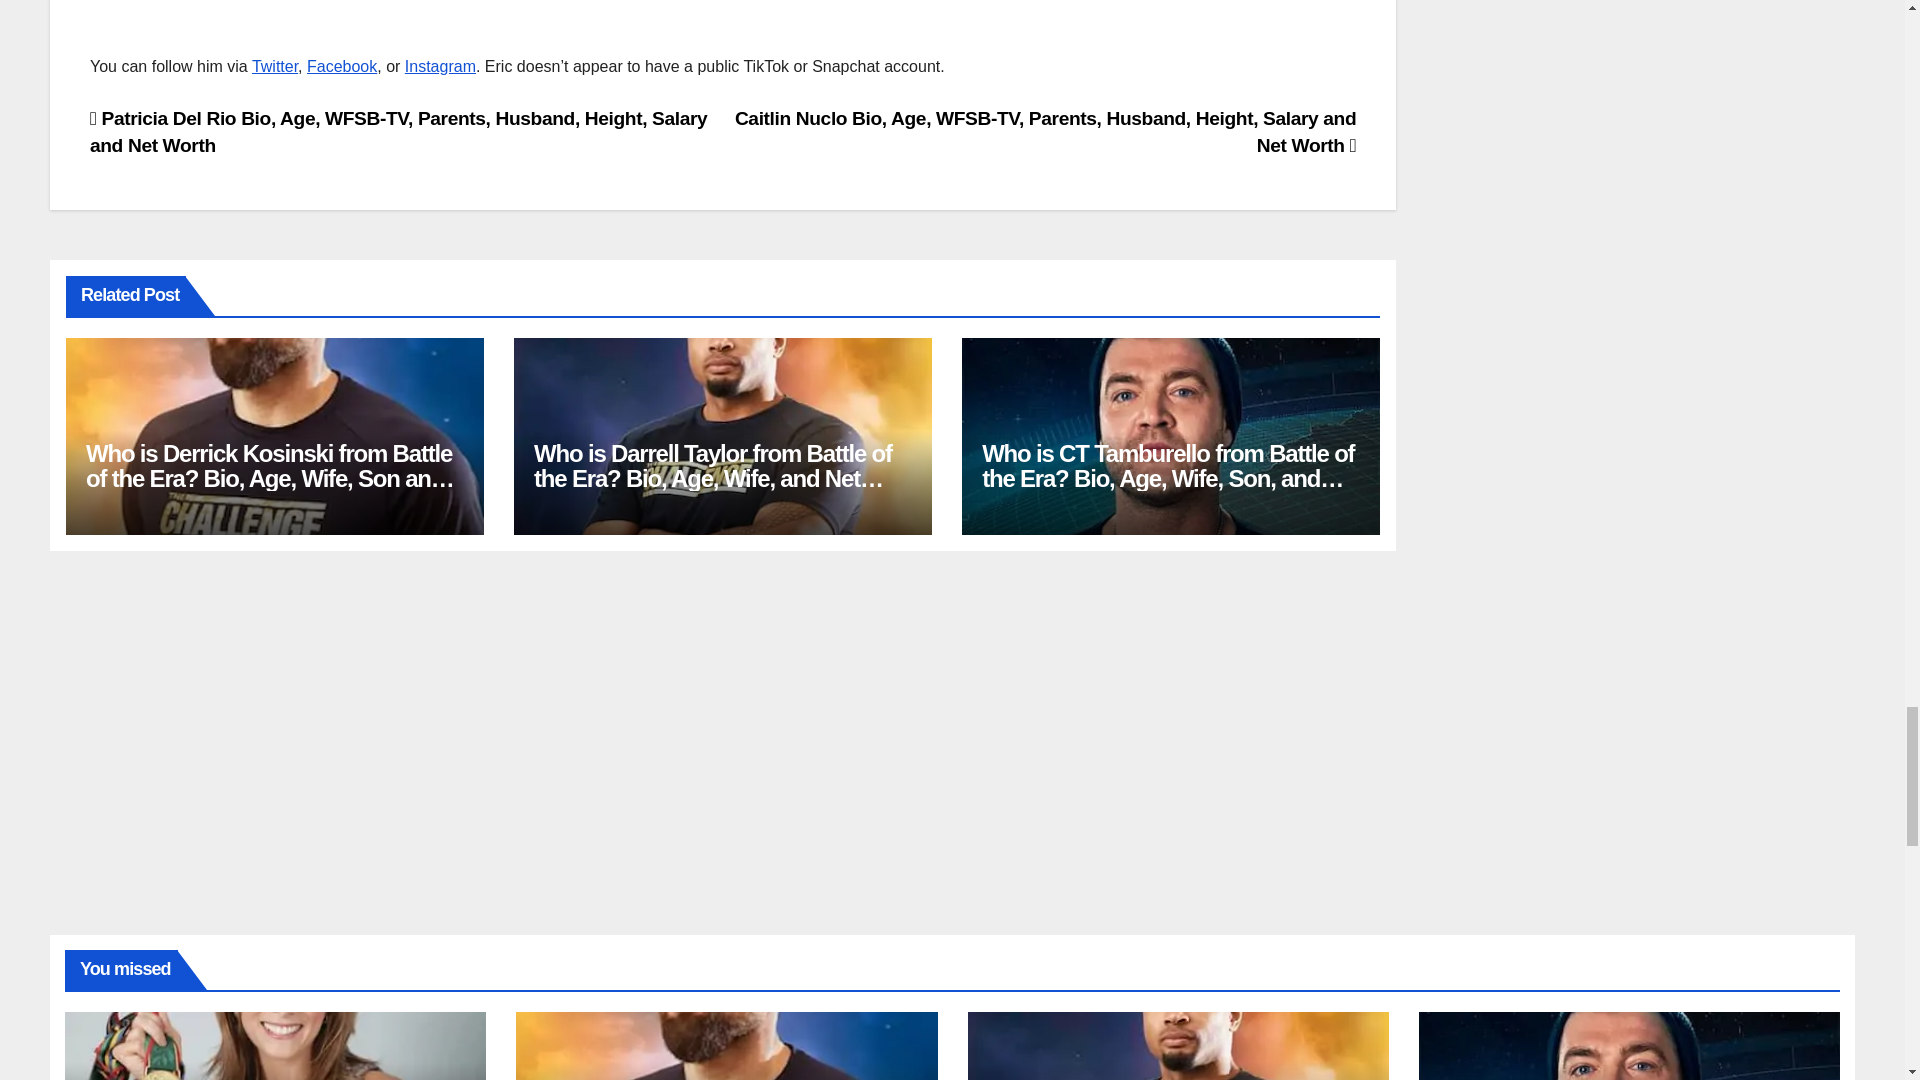 This screenshot has width=1920, height=1080. Describe the element at coordinates (342, 66) in the screenshot. I see `Facebook` at that location.